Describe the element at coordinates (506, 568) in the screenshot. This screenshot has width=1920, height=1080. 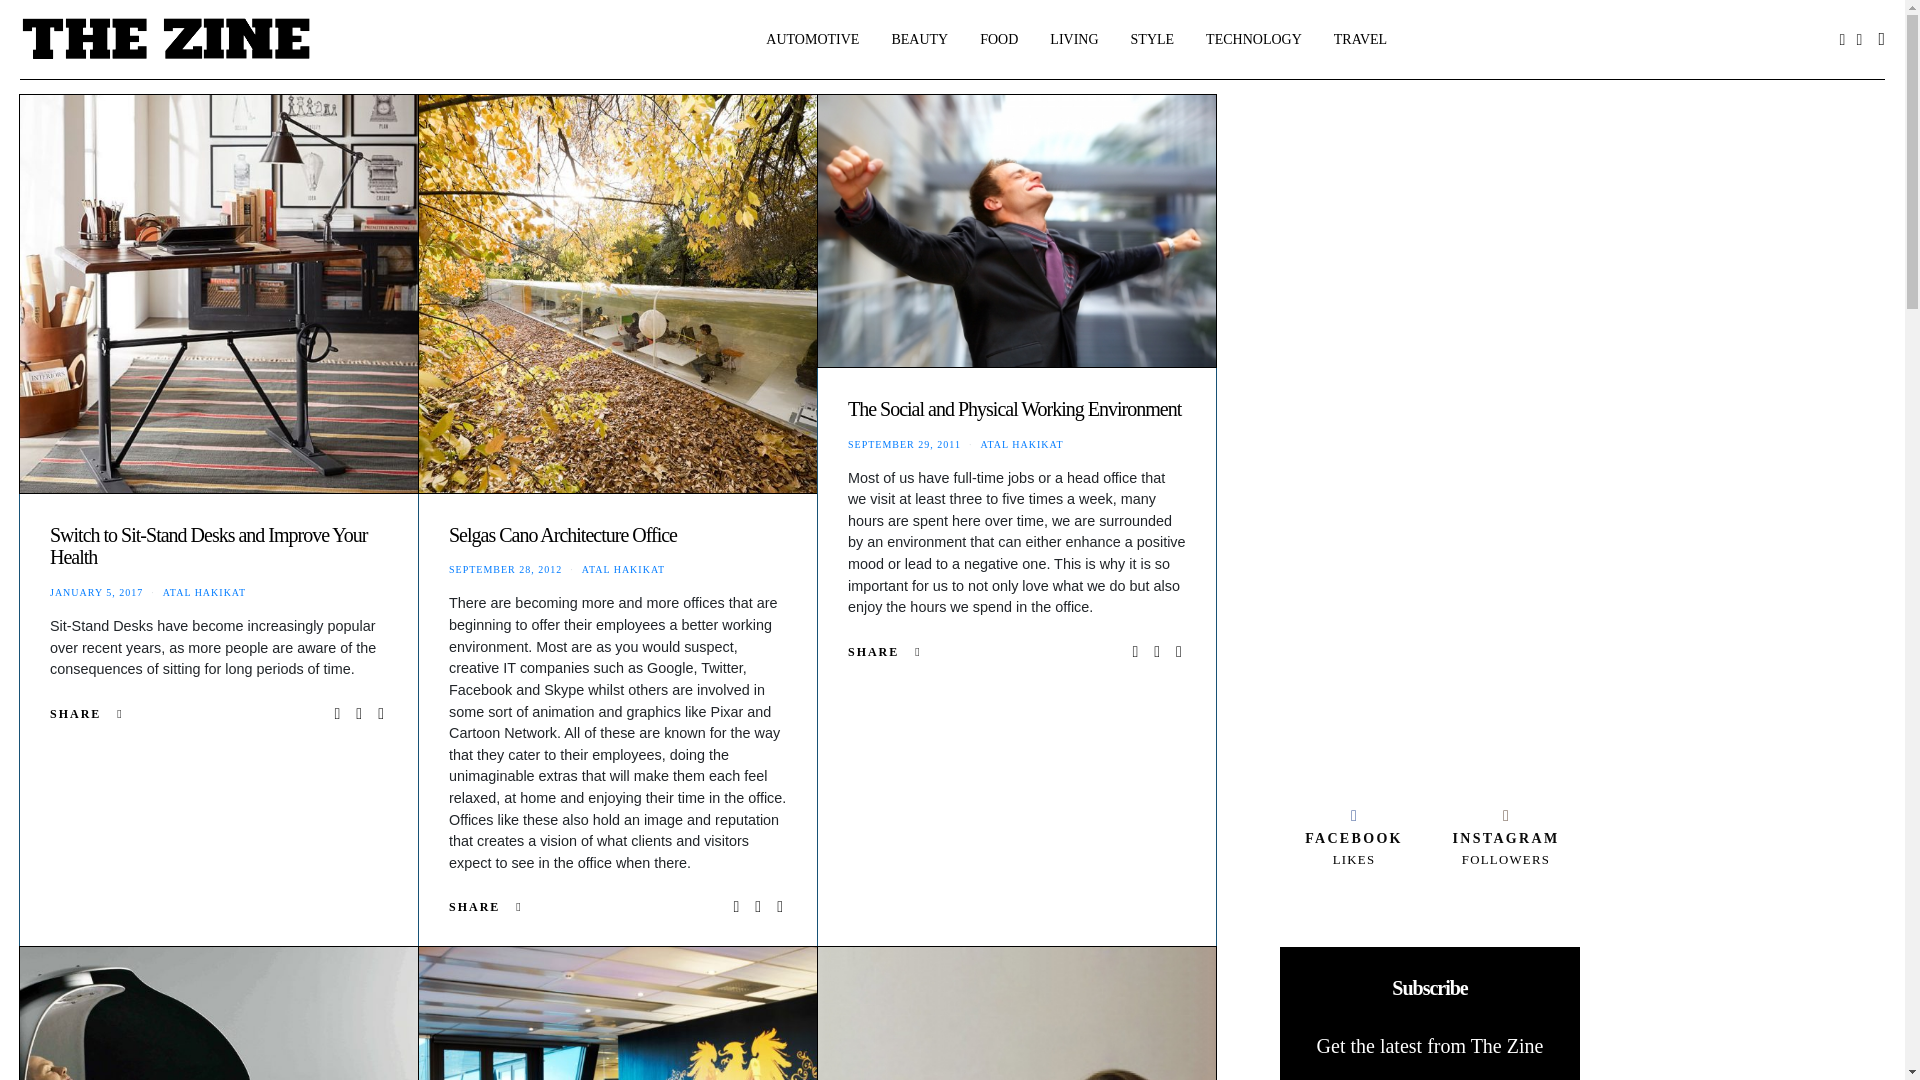
I see `SEPTEMBER 28, 2012` at that location.